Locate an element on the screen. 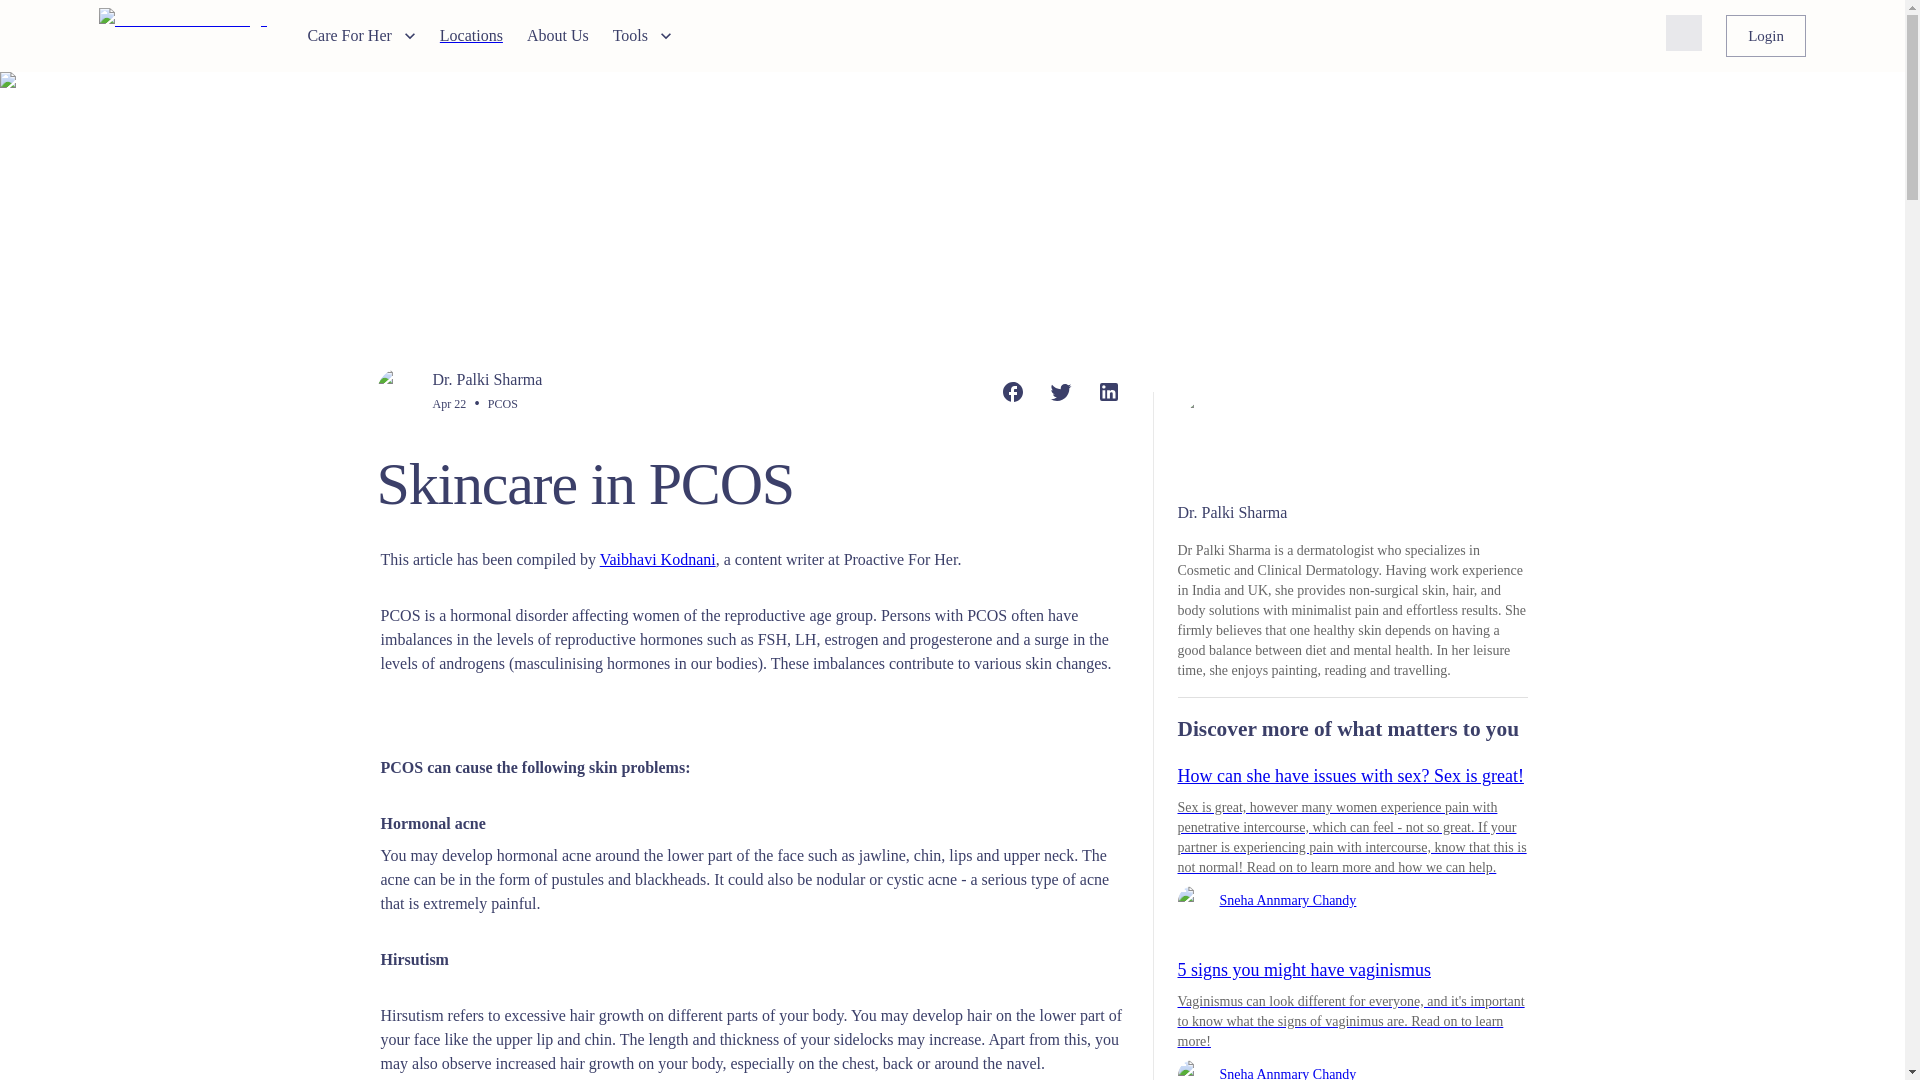 This screenshot has width=1920, height=1080. Vaibhavi Kodnani is located at coordinates (658, 559).